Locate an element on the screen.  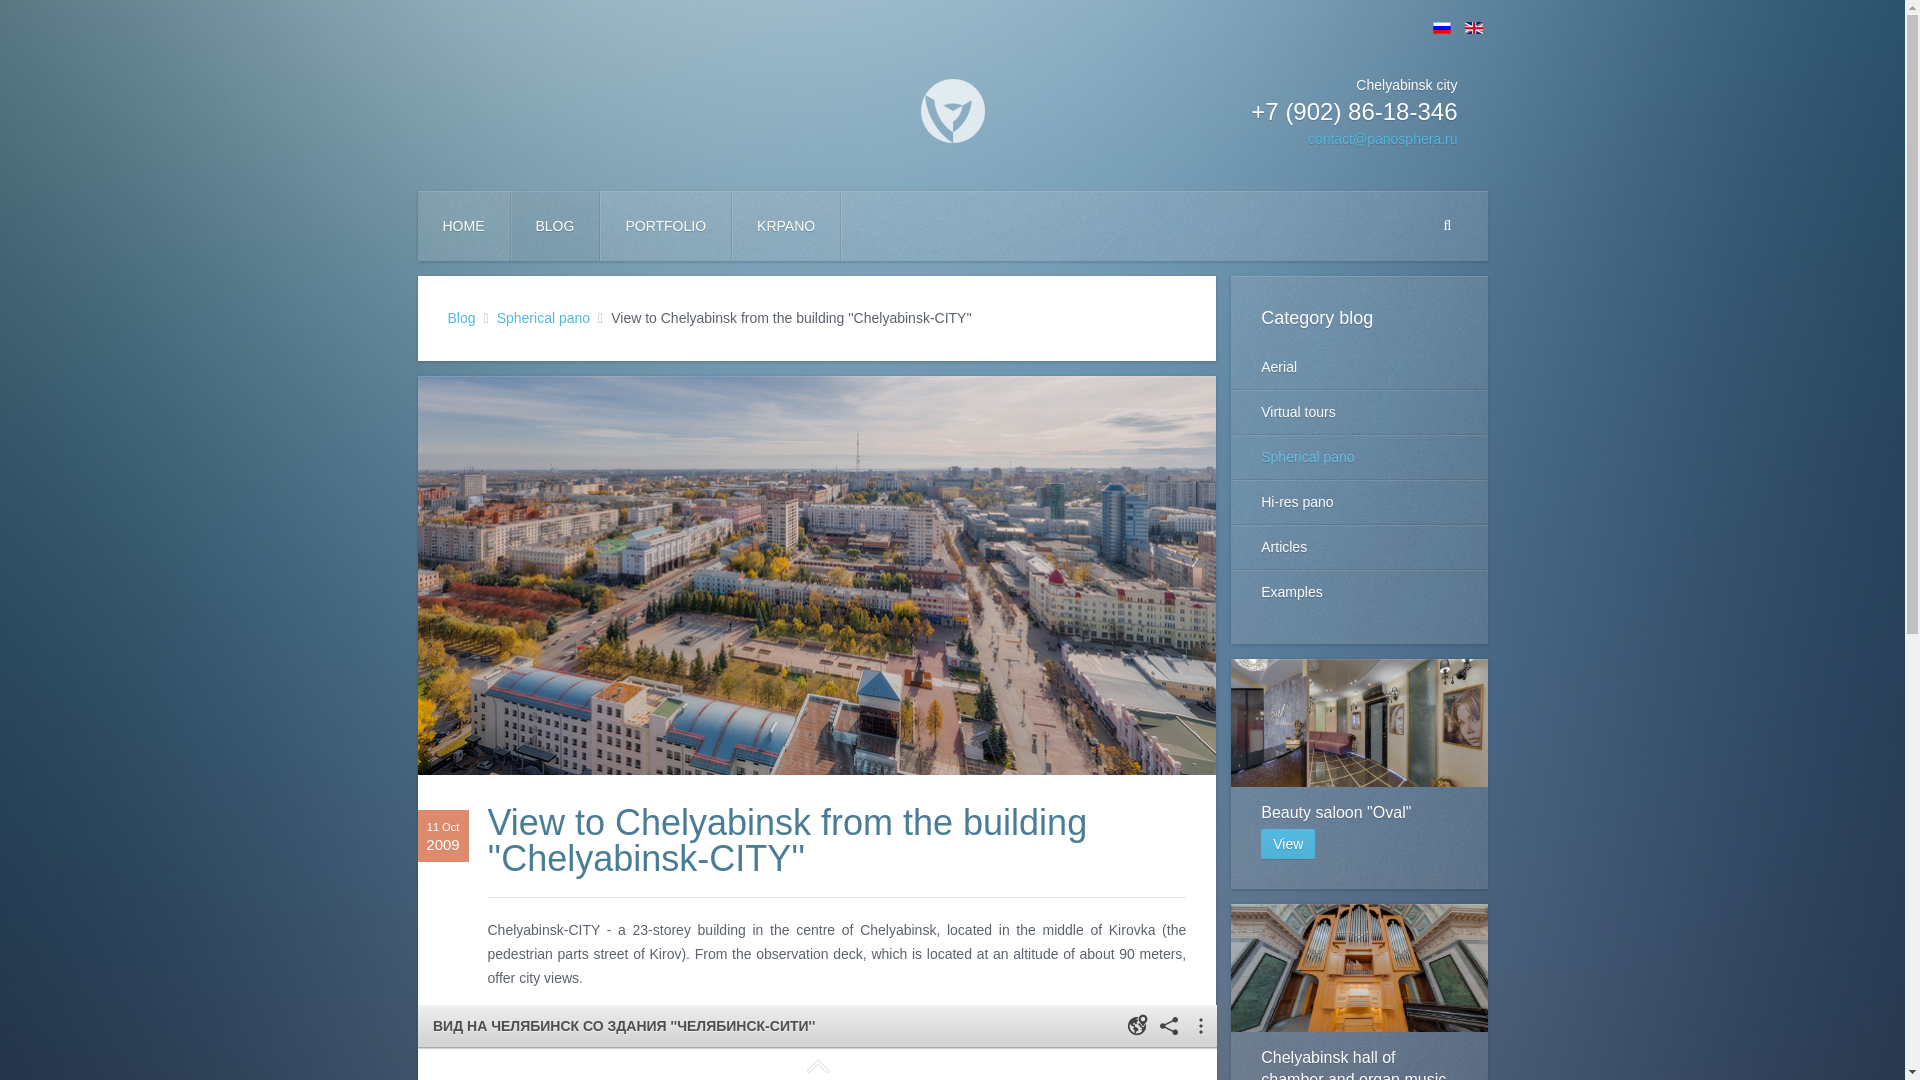
View is located at coordinates (543, 318).